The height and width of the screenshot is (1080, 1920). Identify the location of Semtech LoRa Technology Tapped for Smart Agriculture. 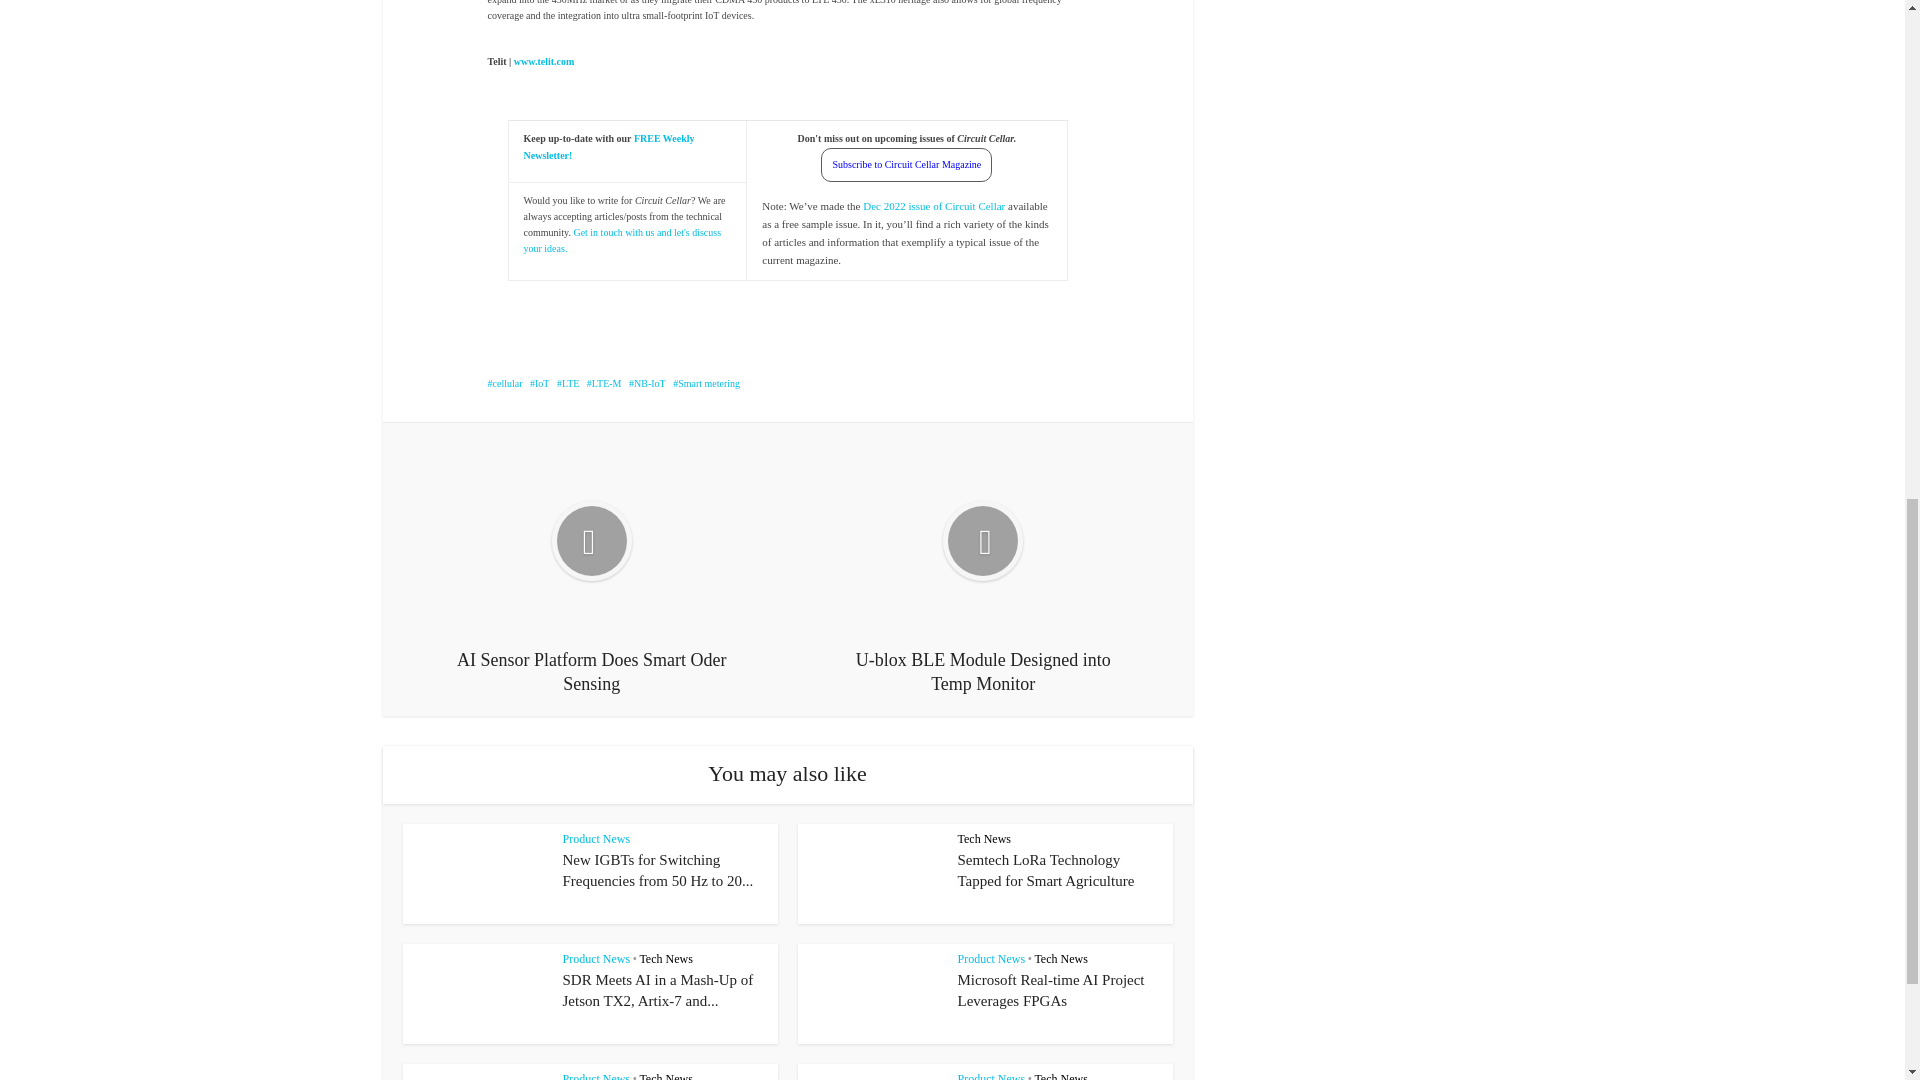
(1046, 870).